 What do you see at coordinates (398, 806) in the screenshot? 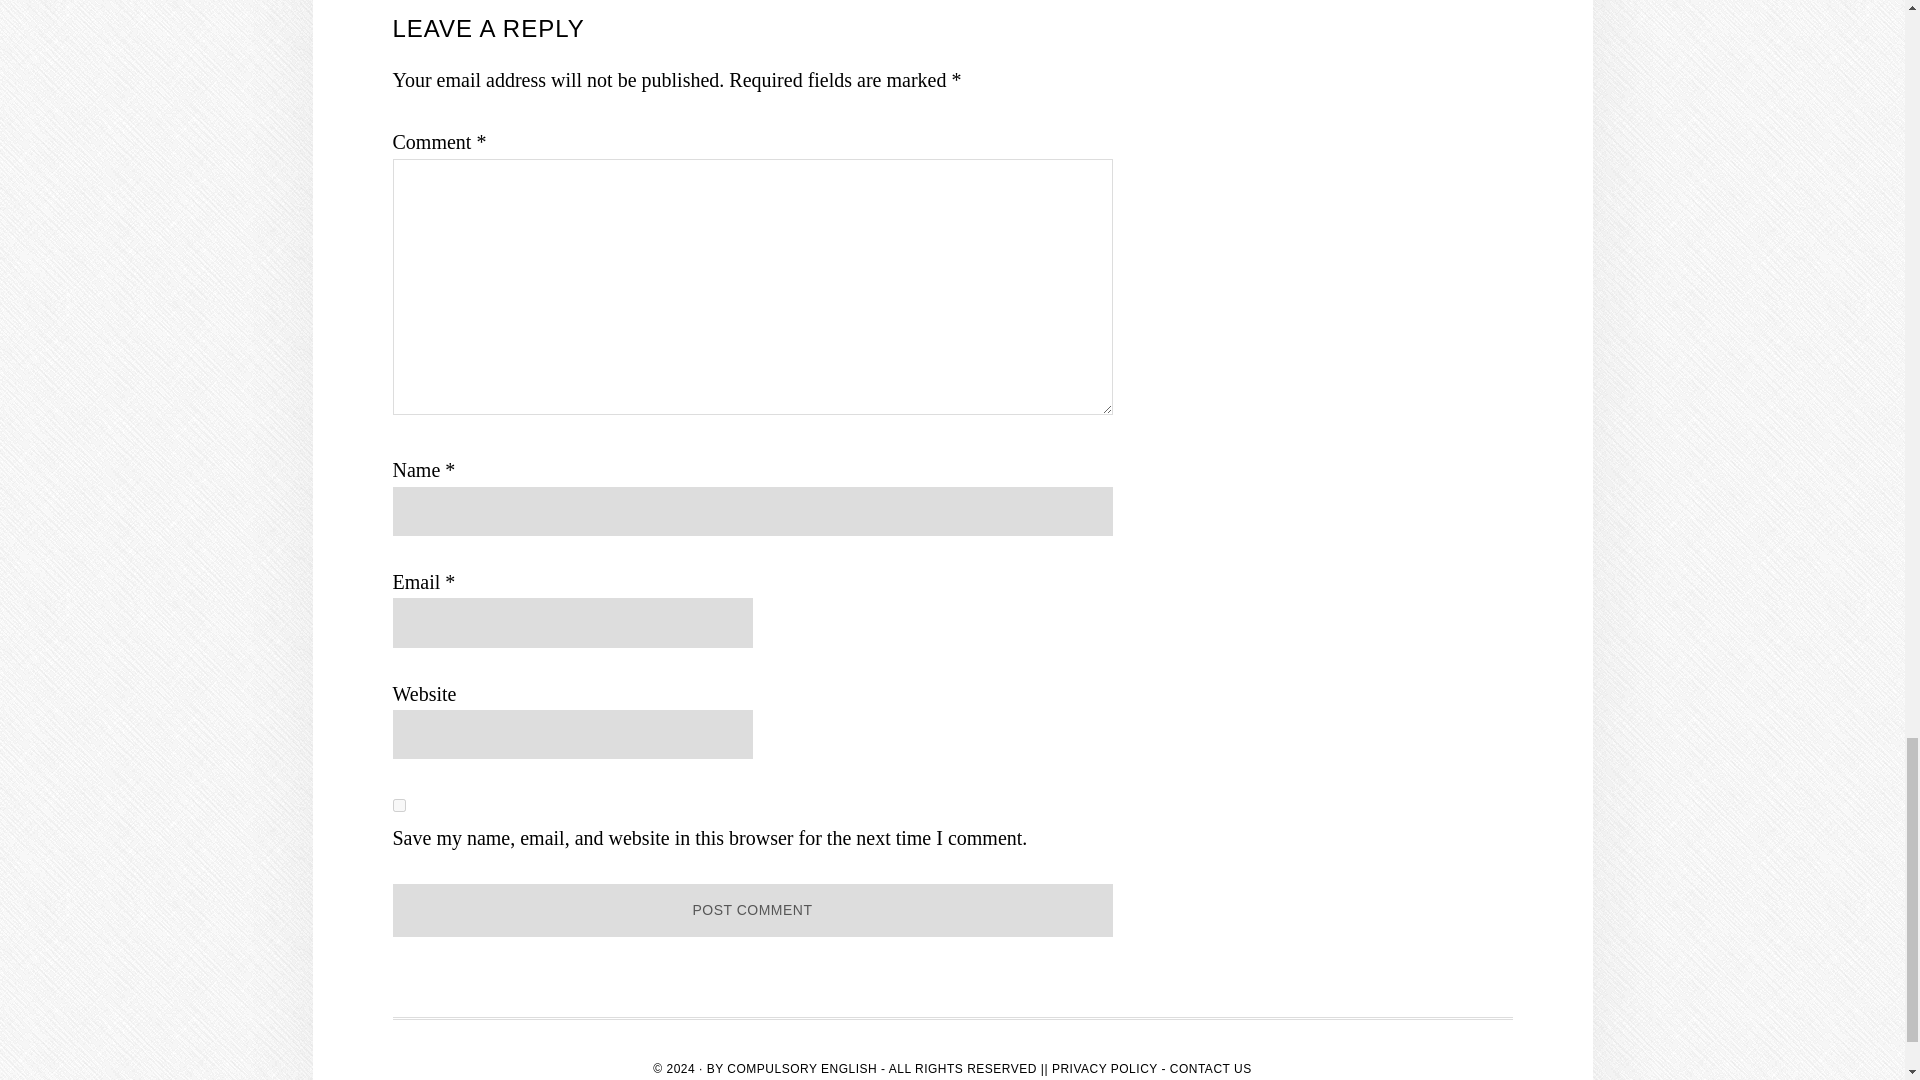
I see `yes` at bounding box center [398, 806].